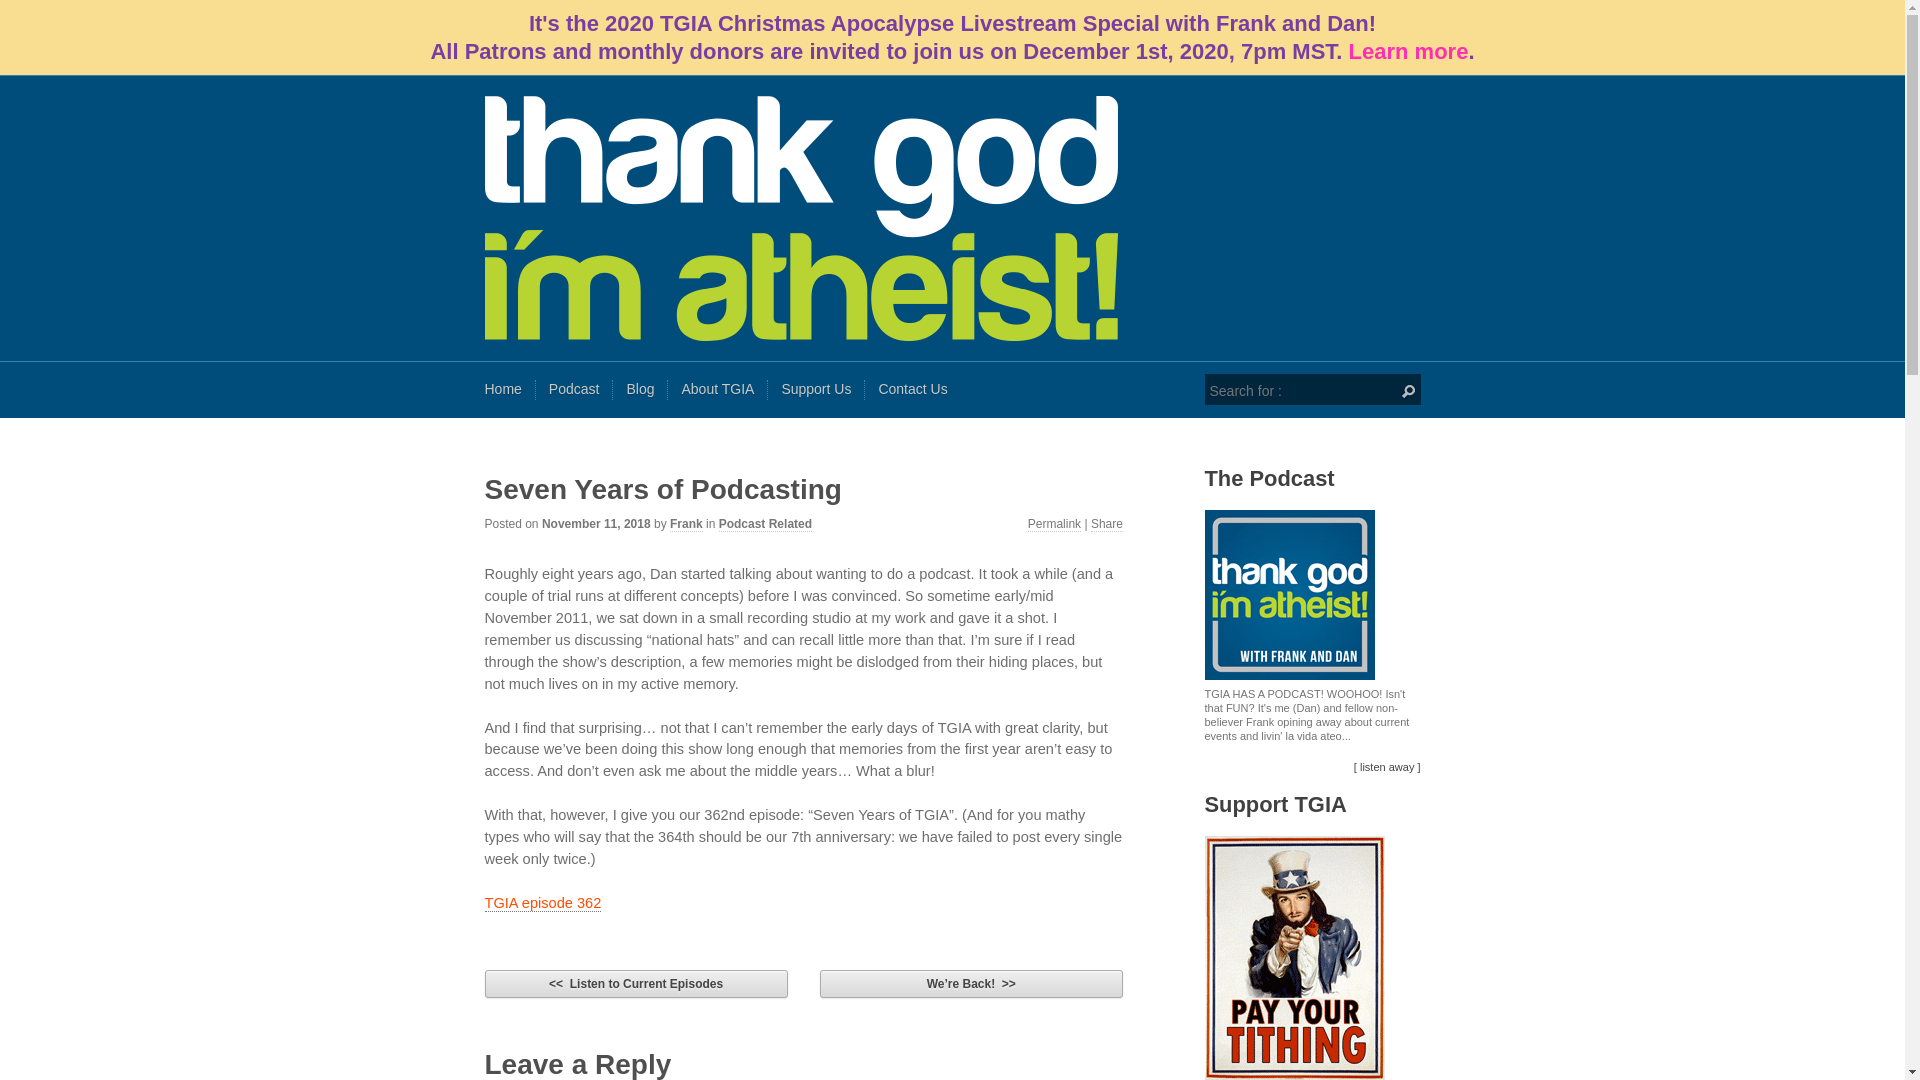 The width and height of the screenshot is (1920, 1080). Describe the element at coordinates (542, 903) in the screenshot. I see `TGIA episode 362` at that location.